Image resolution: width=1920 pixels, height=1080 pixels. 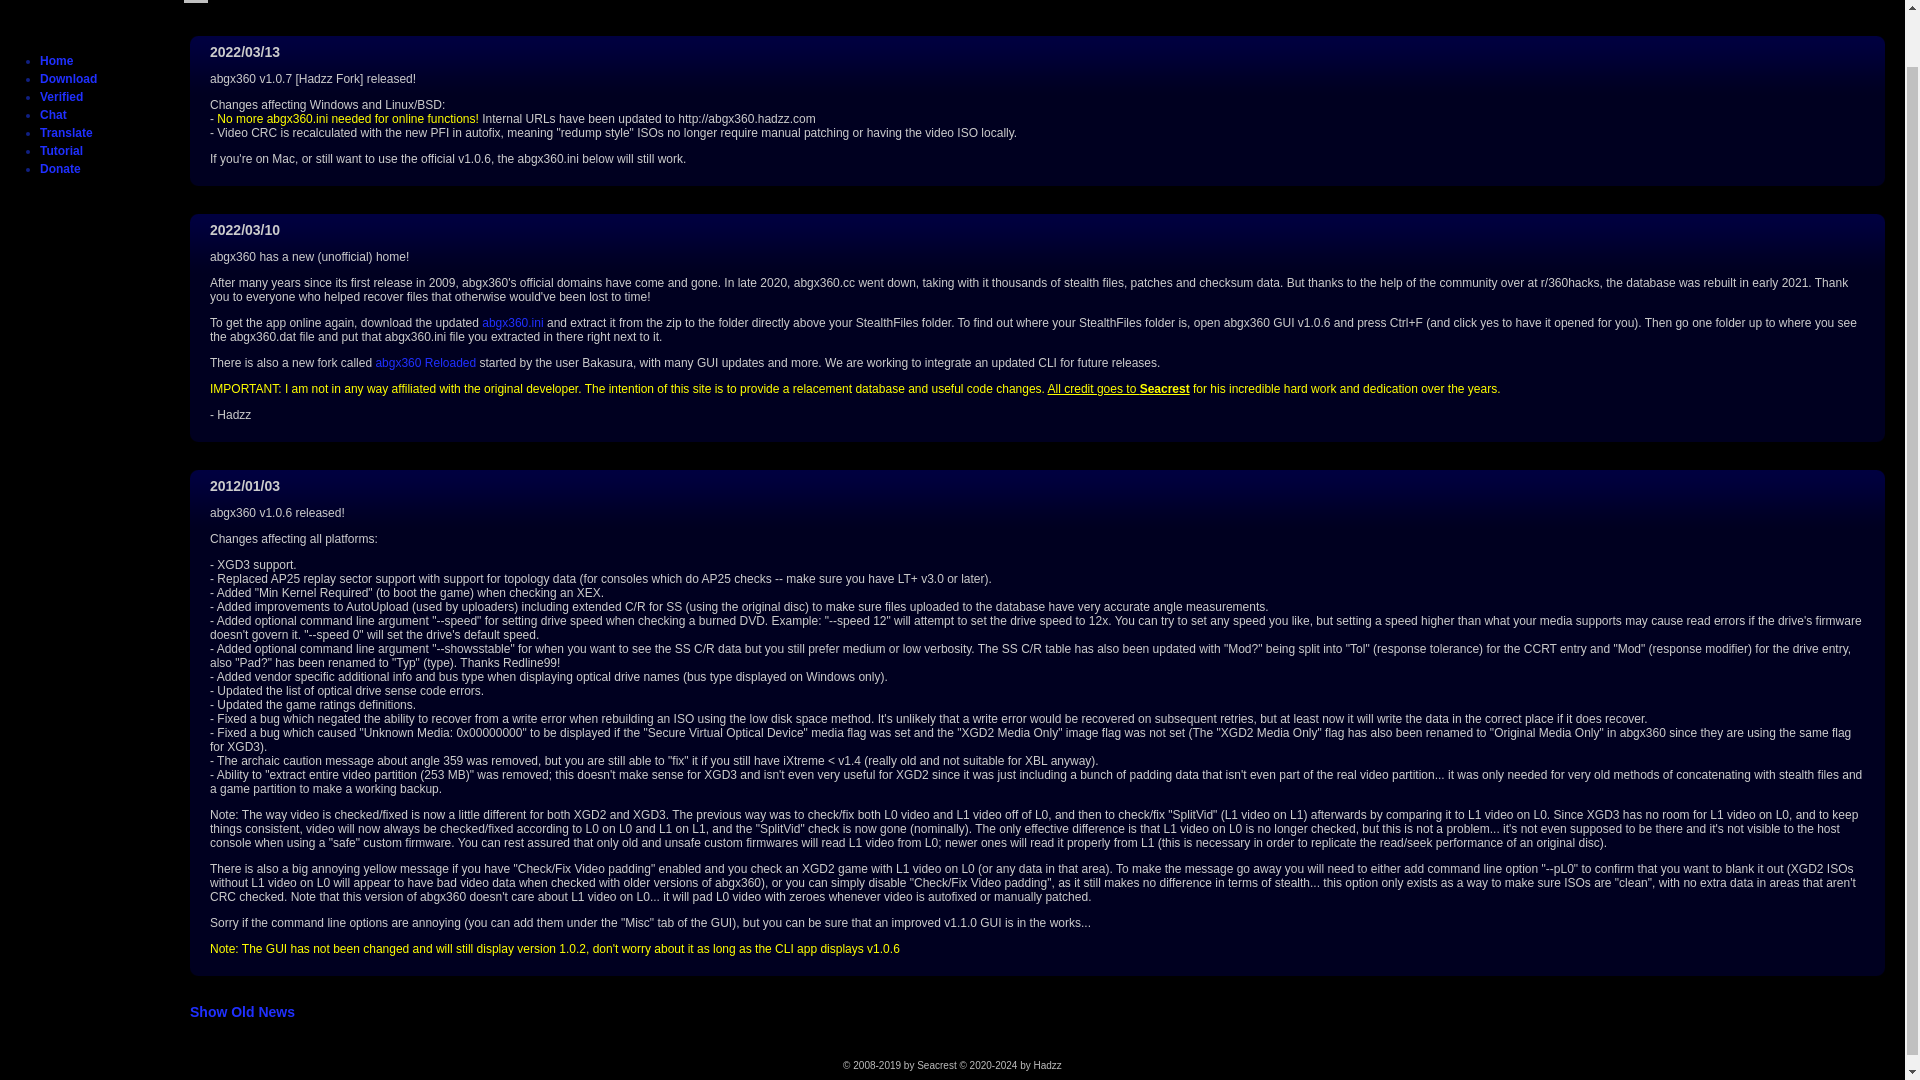 I want to click on Home, so click(x=56, y=61).